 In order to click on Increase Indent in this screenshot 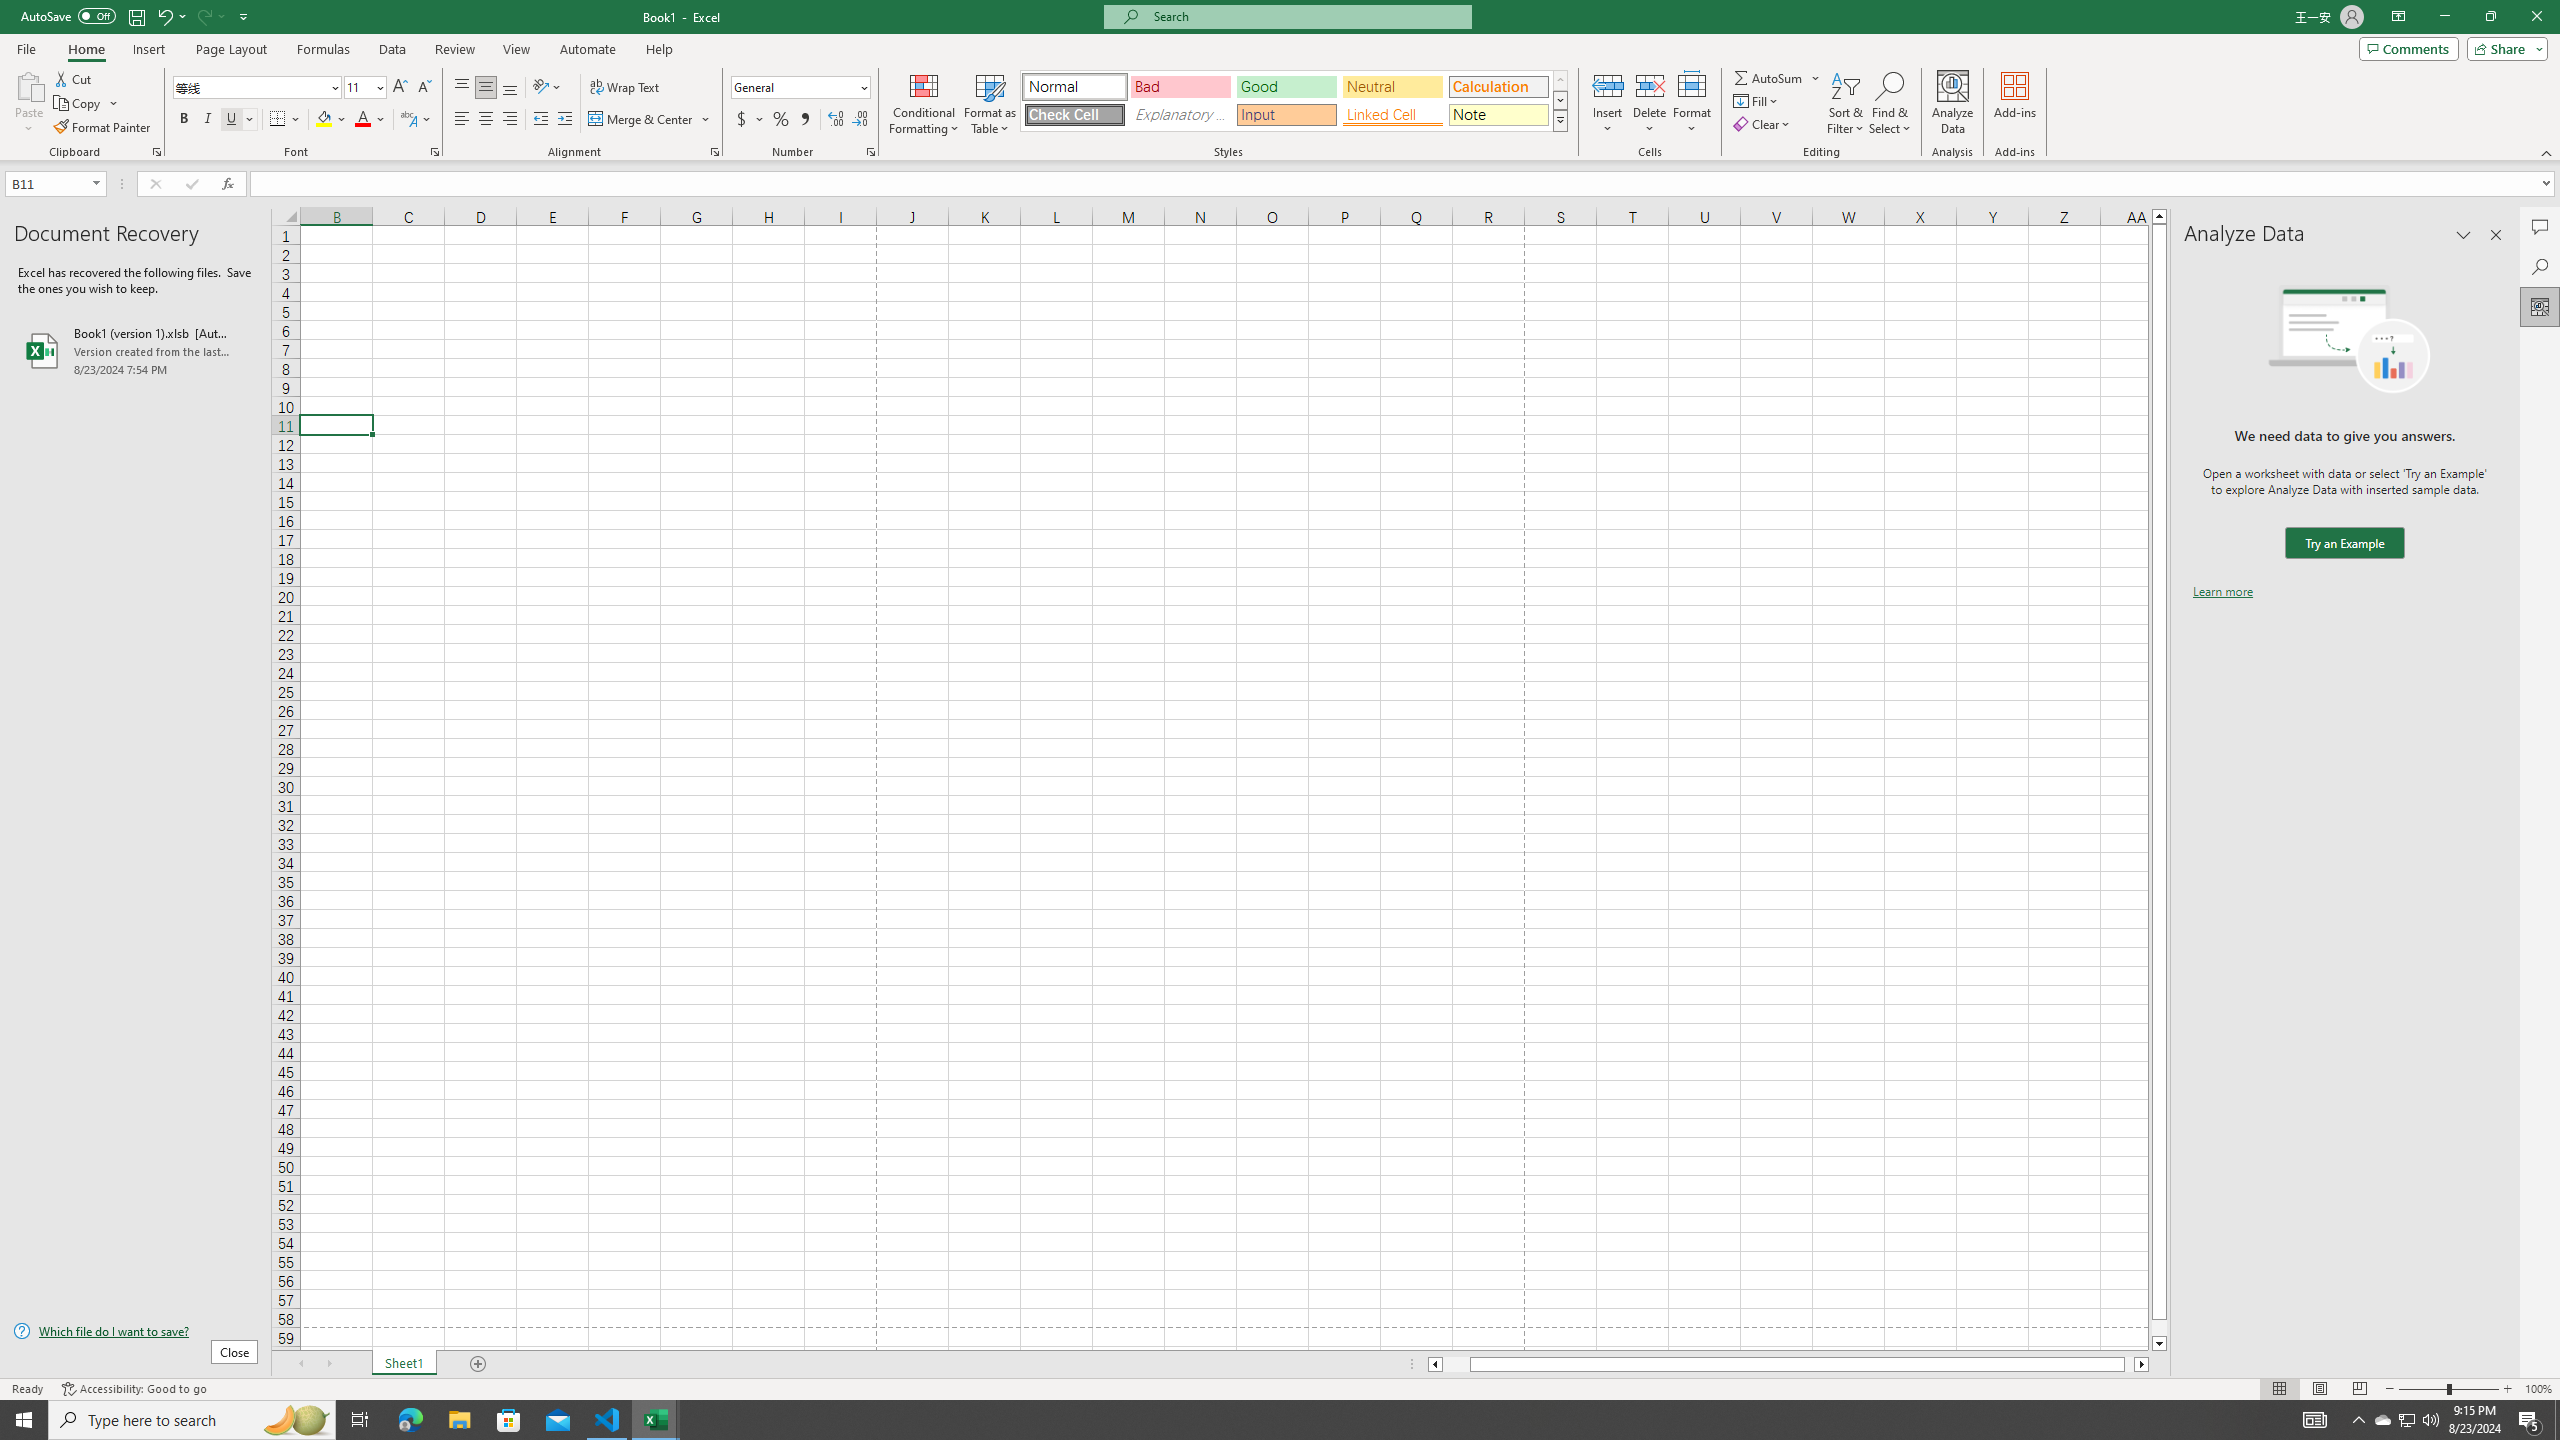, I will do `click(564, 120)`.